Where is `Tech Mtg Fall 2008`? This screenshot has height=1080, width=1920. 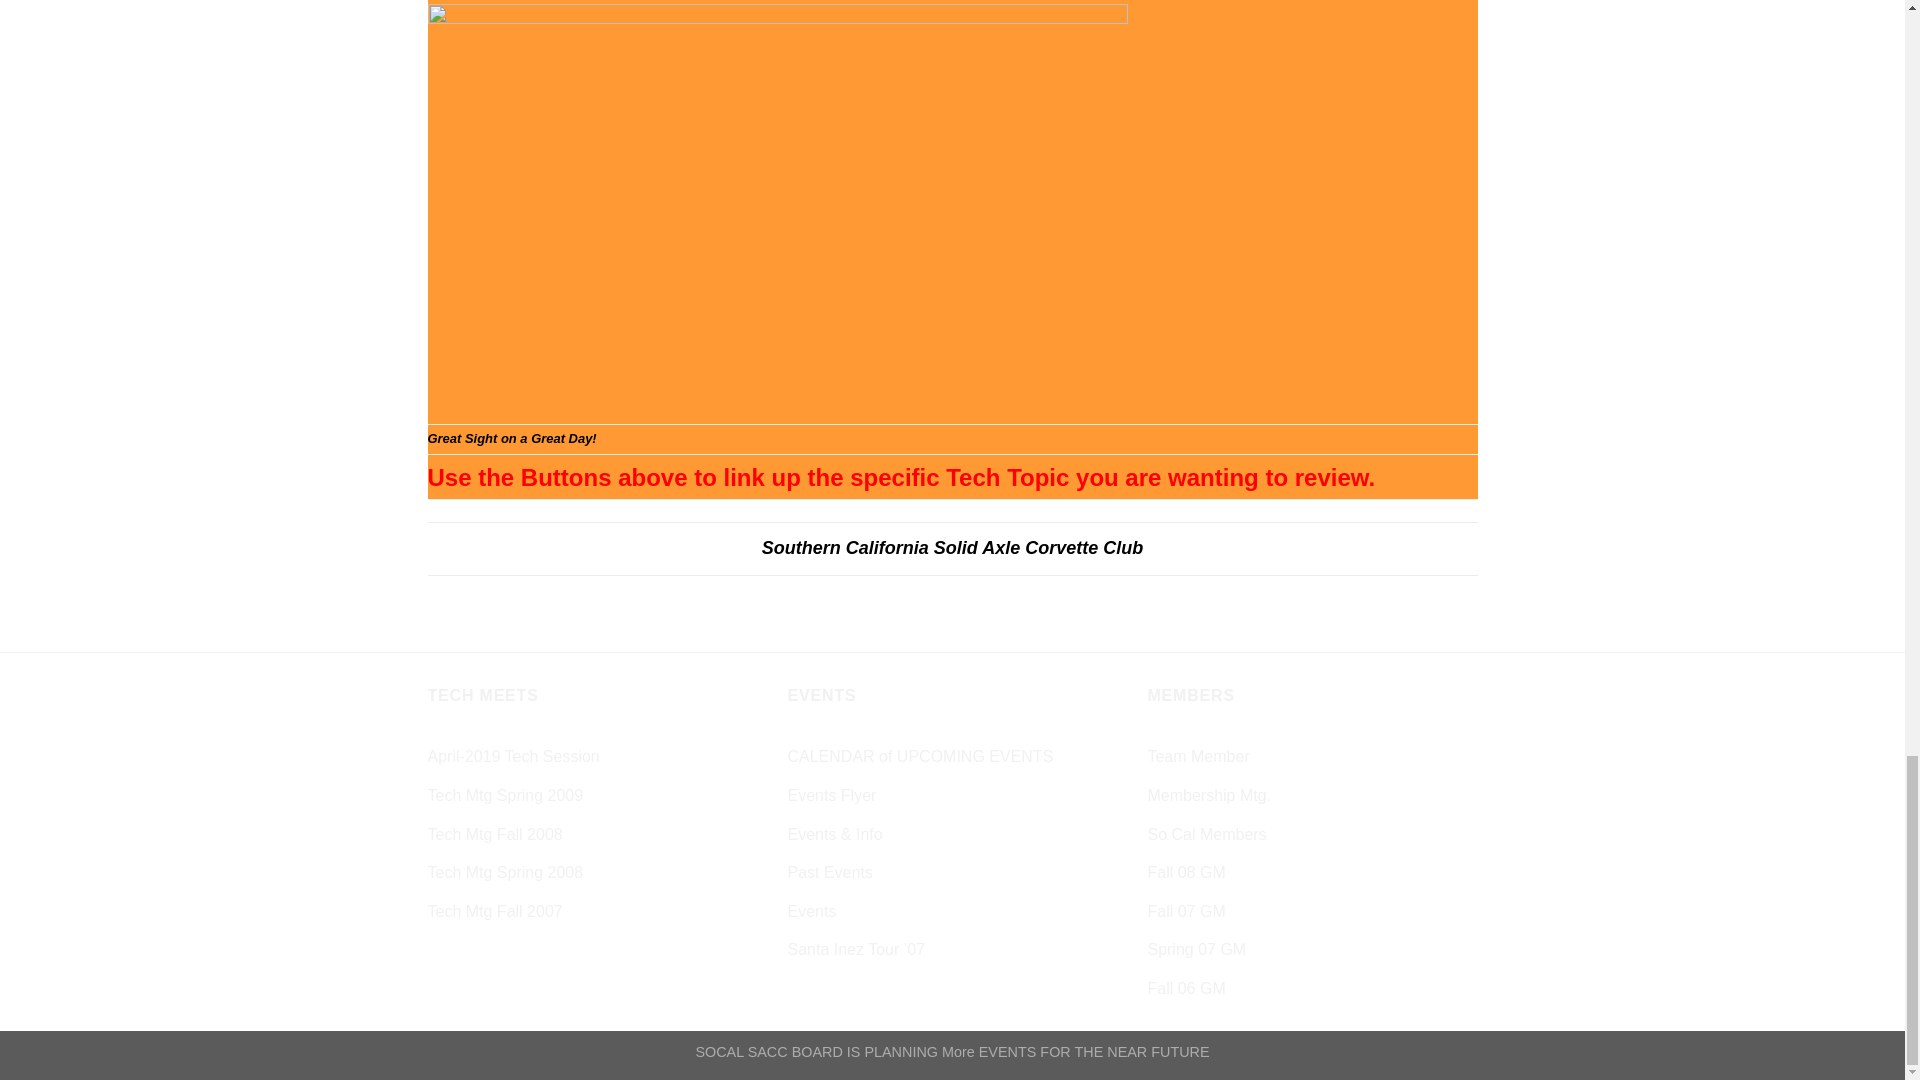
Tech Mtg Fall 2008 is located at coordinates (495, 834).